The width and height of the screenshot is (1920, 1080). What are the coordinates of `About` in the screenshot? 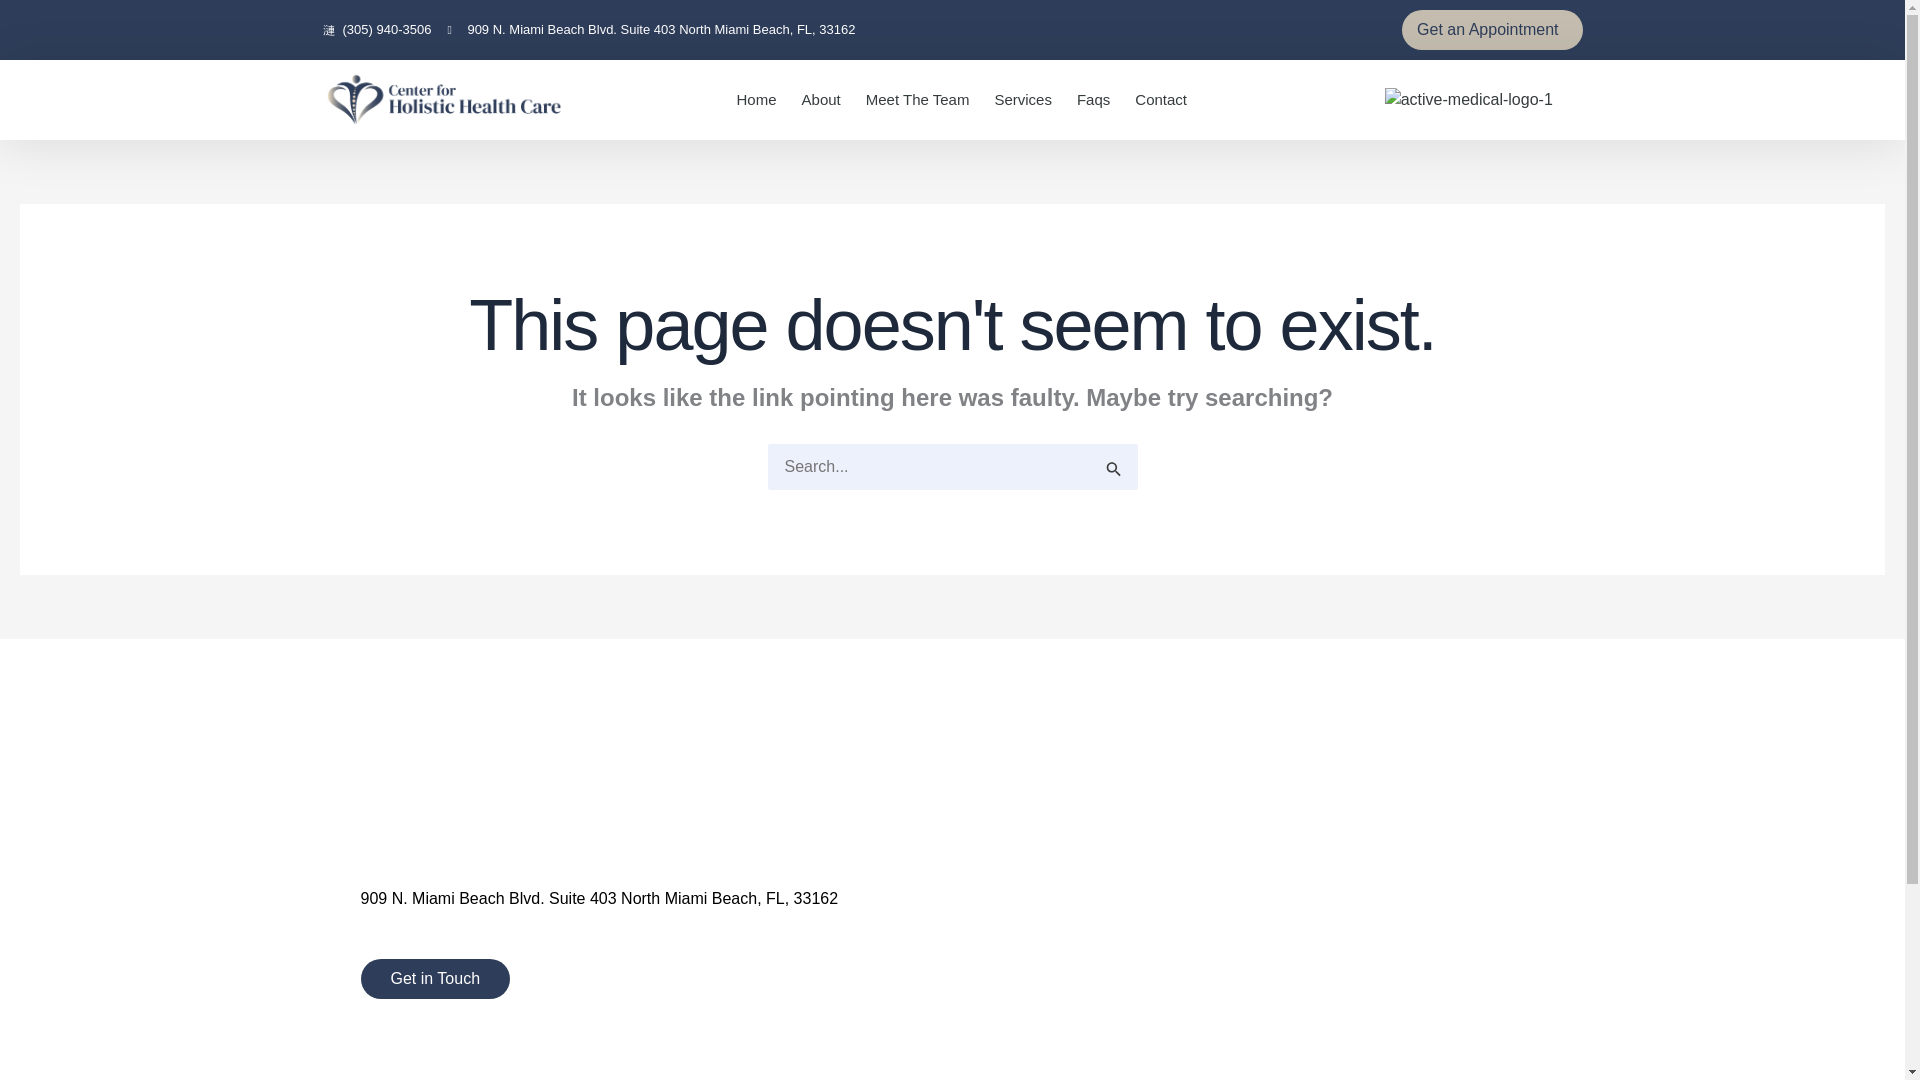 It's located at (821, 99).